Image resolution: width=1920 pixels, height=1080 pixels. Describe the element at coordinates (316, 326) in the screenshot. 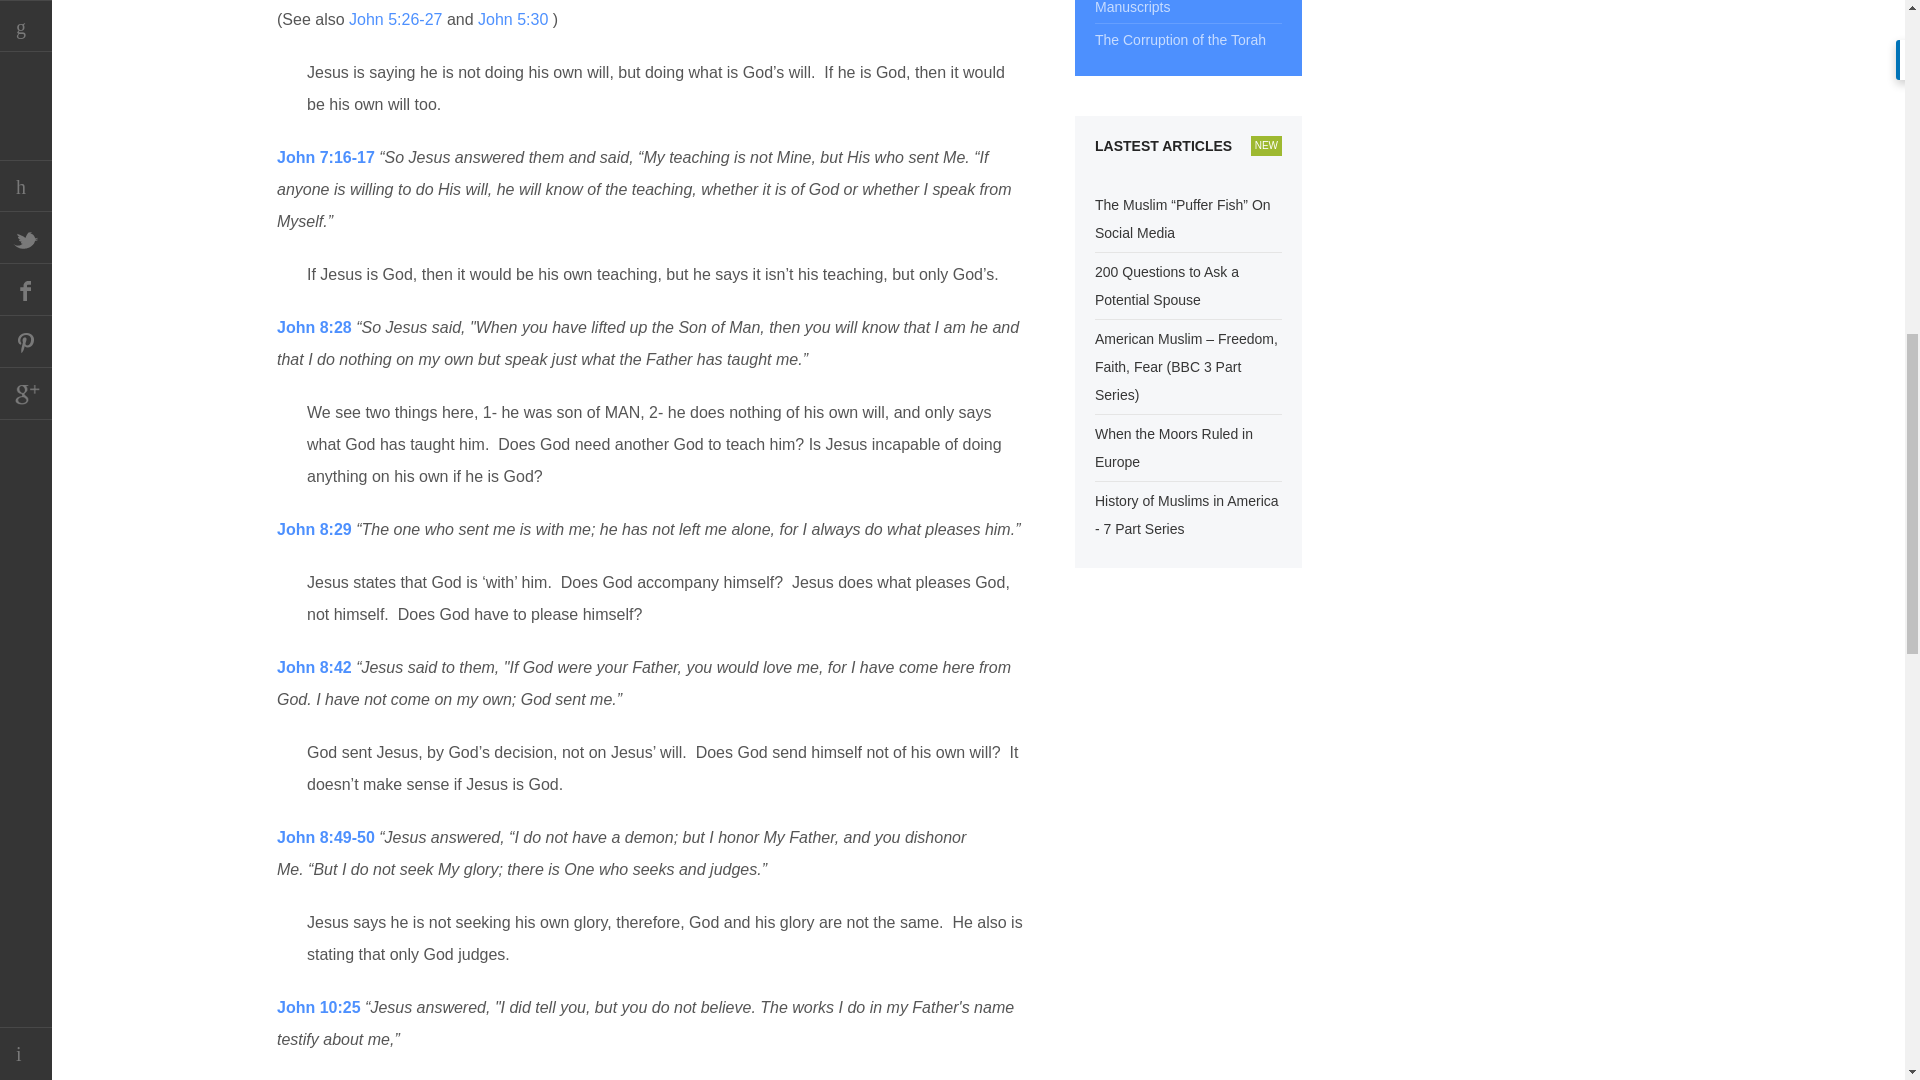

I see `John 8:28` at that location.